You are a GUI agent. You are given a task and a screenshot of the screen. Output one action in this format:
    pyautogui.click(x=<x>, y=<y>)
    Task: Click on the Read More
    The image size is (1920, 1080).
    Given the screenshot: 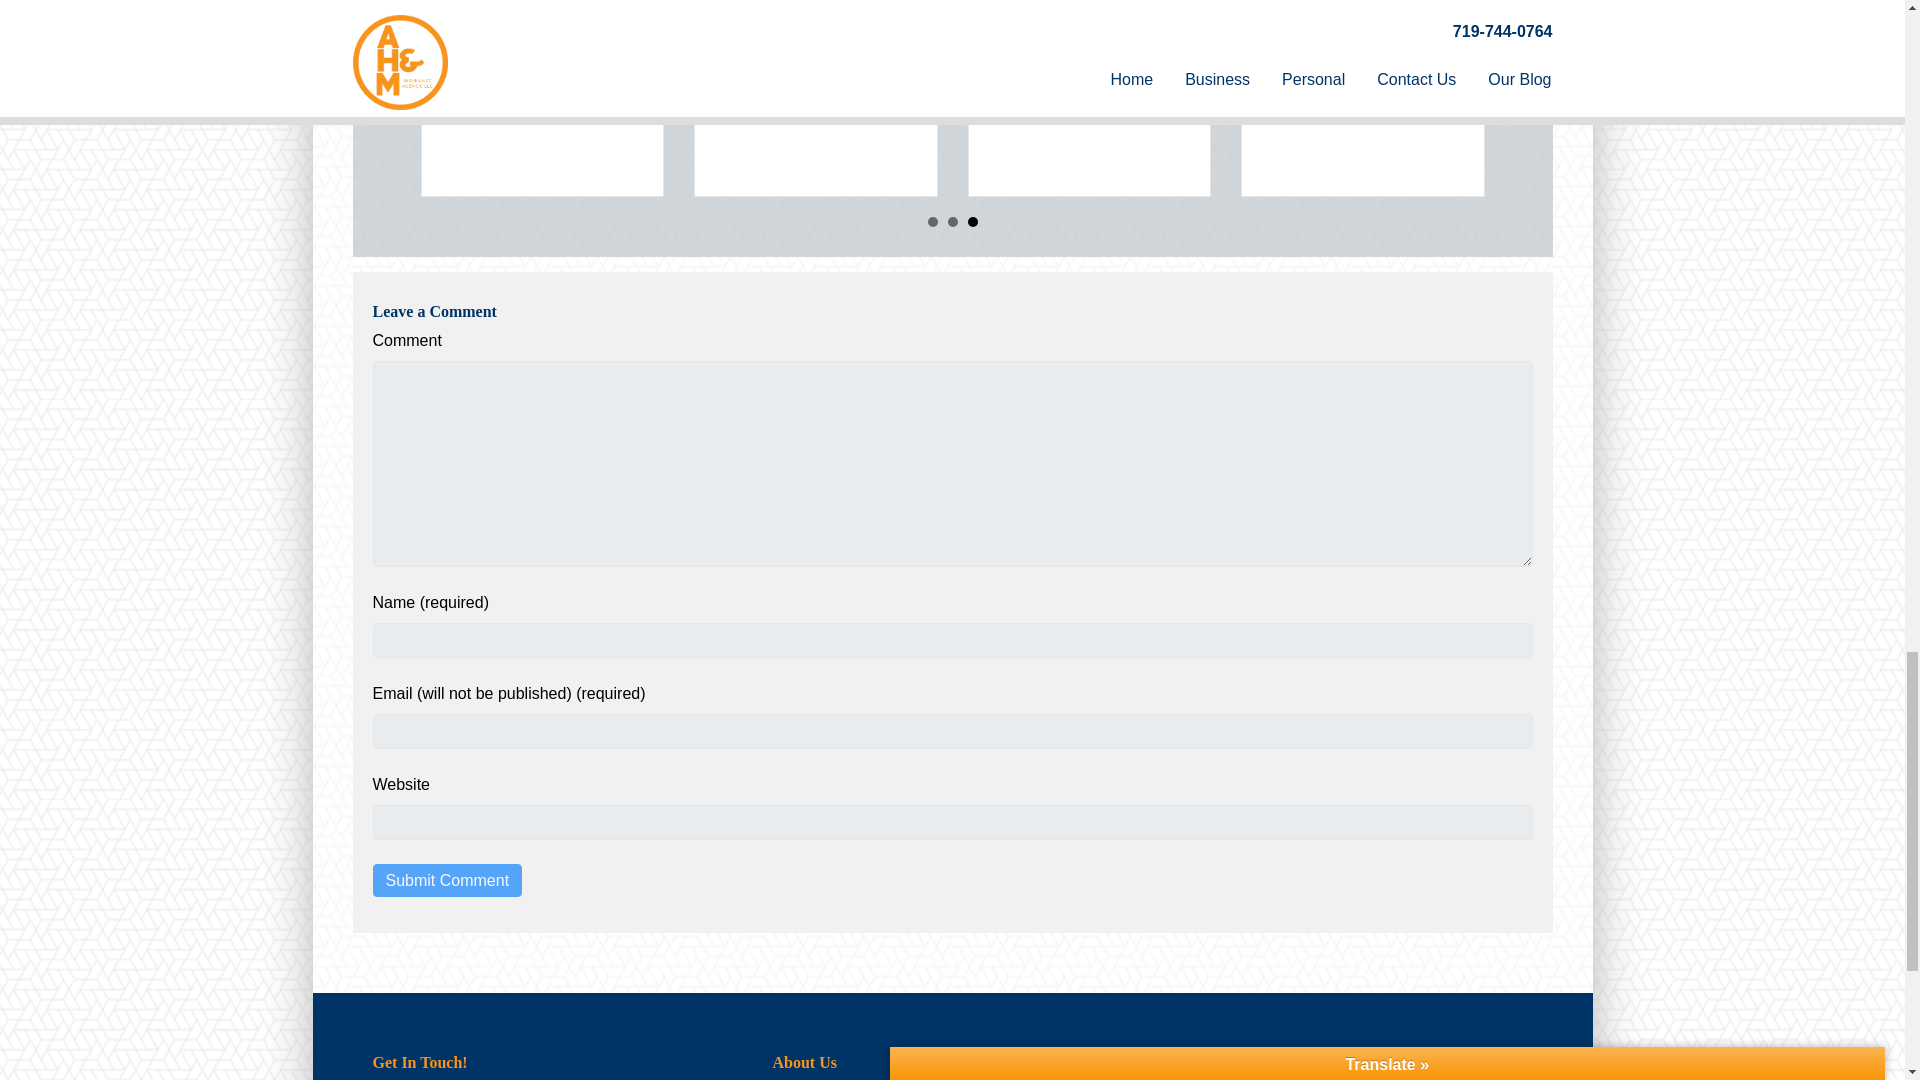 What is the action you would take?
    pyautogui.click(x=748, y=112)
    